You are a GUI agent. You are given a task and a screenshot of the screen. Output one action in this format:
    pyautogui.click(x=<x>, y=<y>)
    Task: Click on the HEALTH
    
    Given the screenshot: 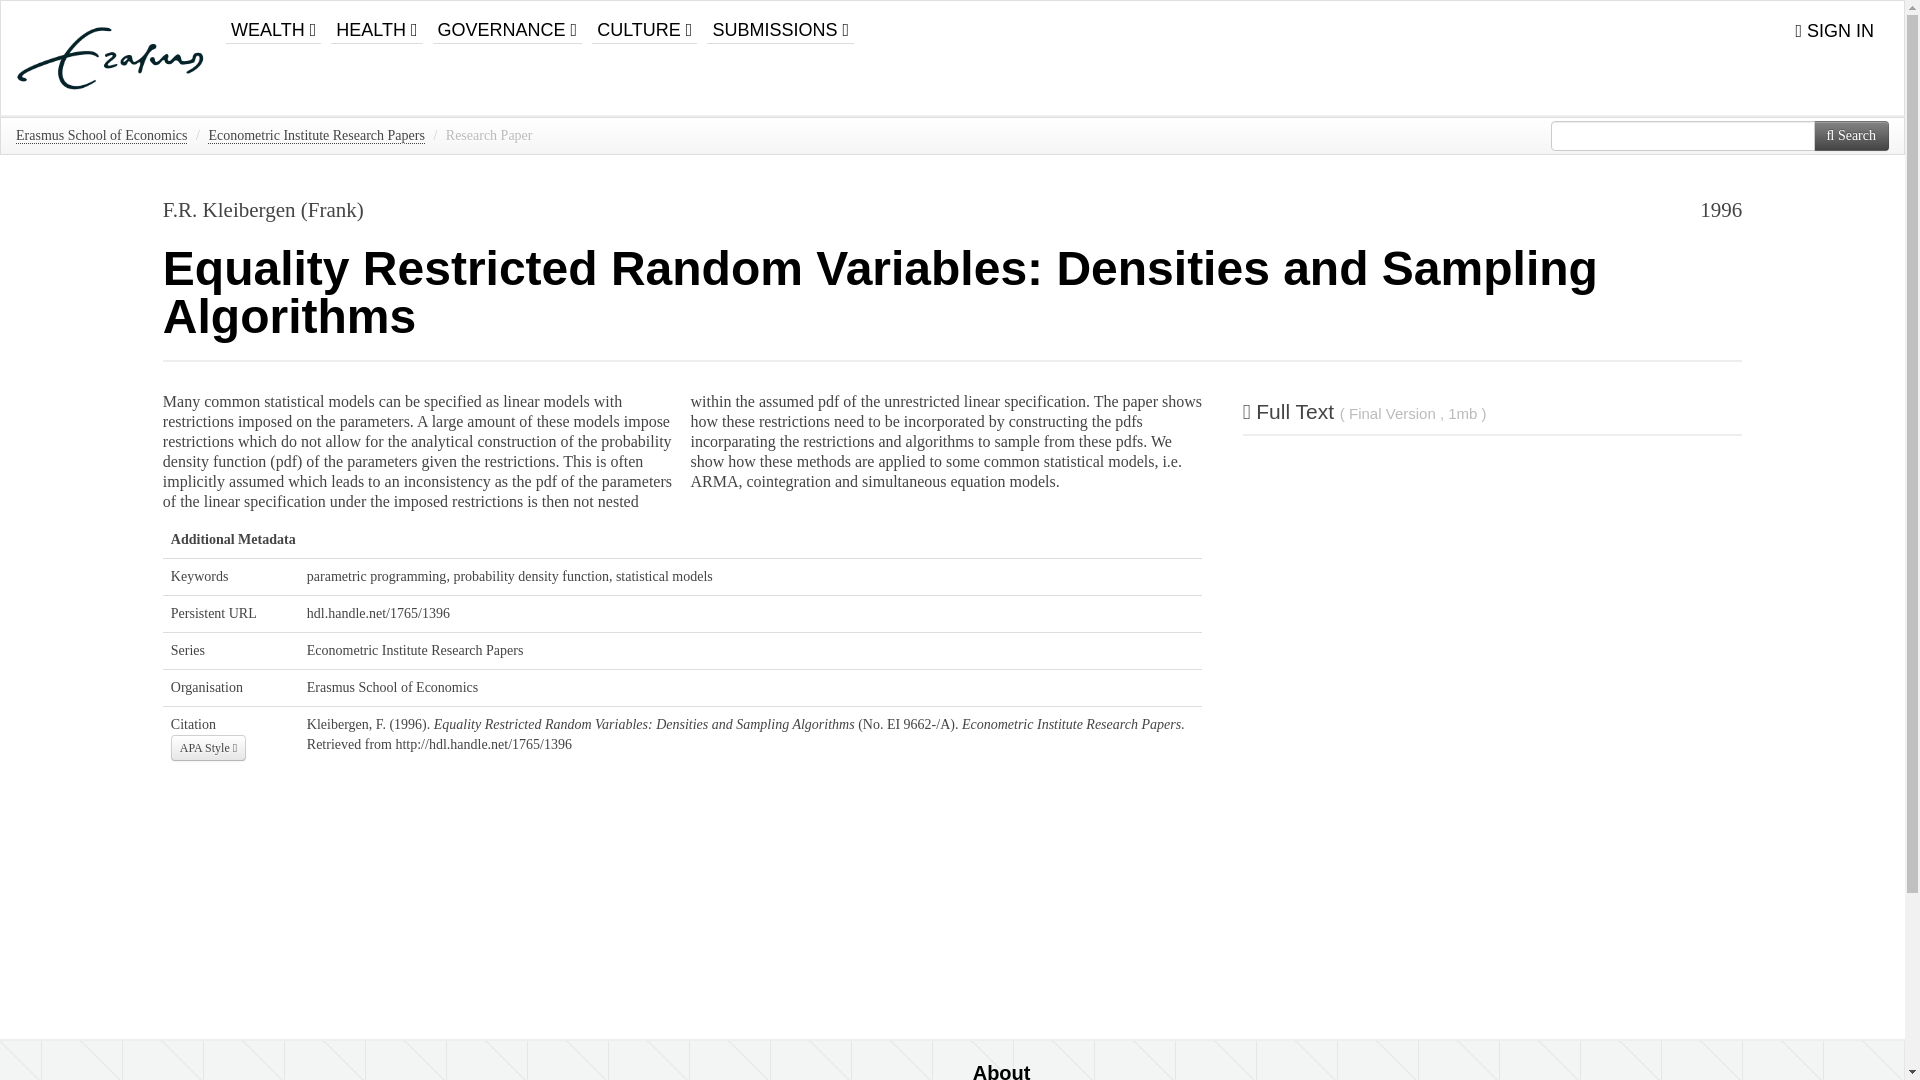 What is the action you would take?
    pyautogui.click(x=376, y=22)
    